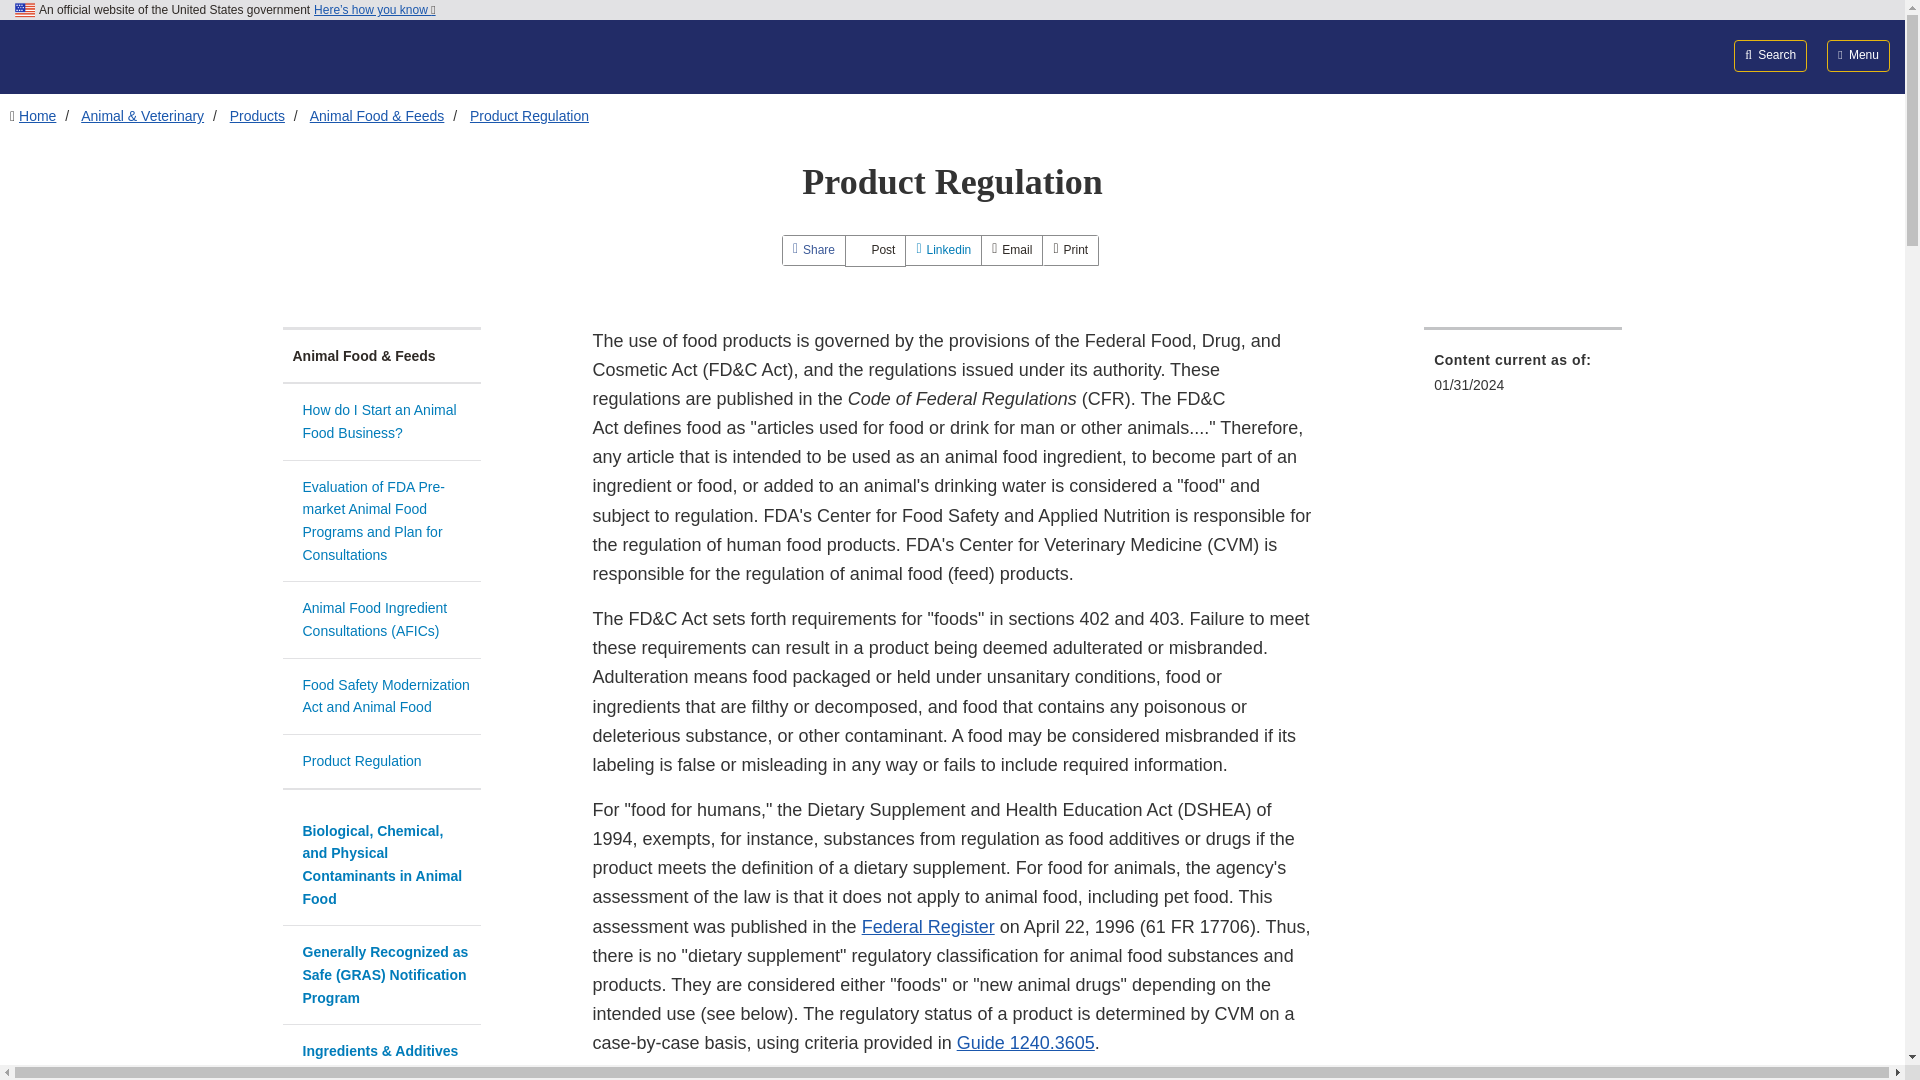 The width and height of the screenshot is (1920, 1080). Describe the element at coordinates (1025, 1042) in the screenshot. I see `1240.3605 Regulating Animal Foods with Drug Claims` at that location.